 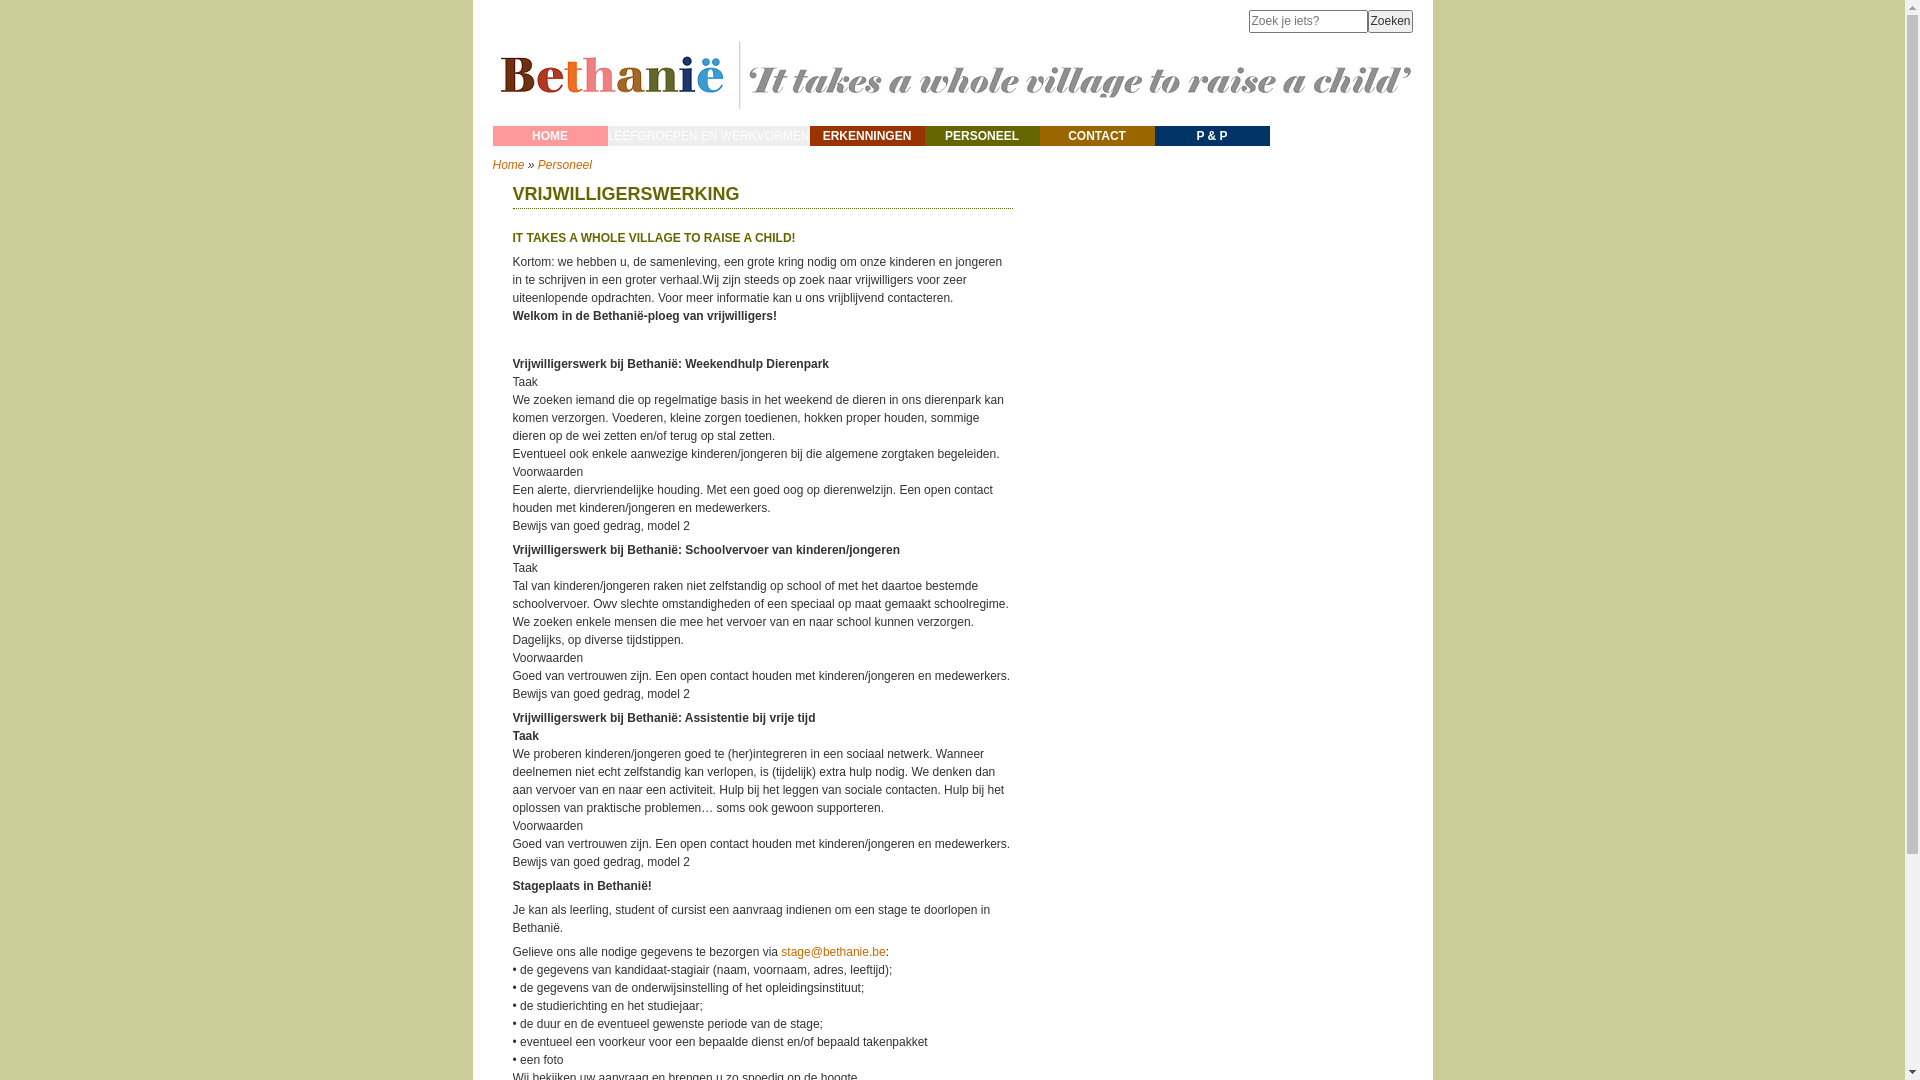 What do you see at coordinates (709, 136) in the screenshot?
I see `LEEFGROEPEN EN WERKVORMEN` at bounding box center [709, 136].